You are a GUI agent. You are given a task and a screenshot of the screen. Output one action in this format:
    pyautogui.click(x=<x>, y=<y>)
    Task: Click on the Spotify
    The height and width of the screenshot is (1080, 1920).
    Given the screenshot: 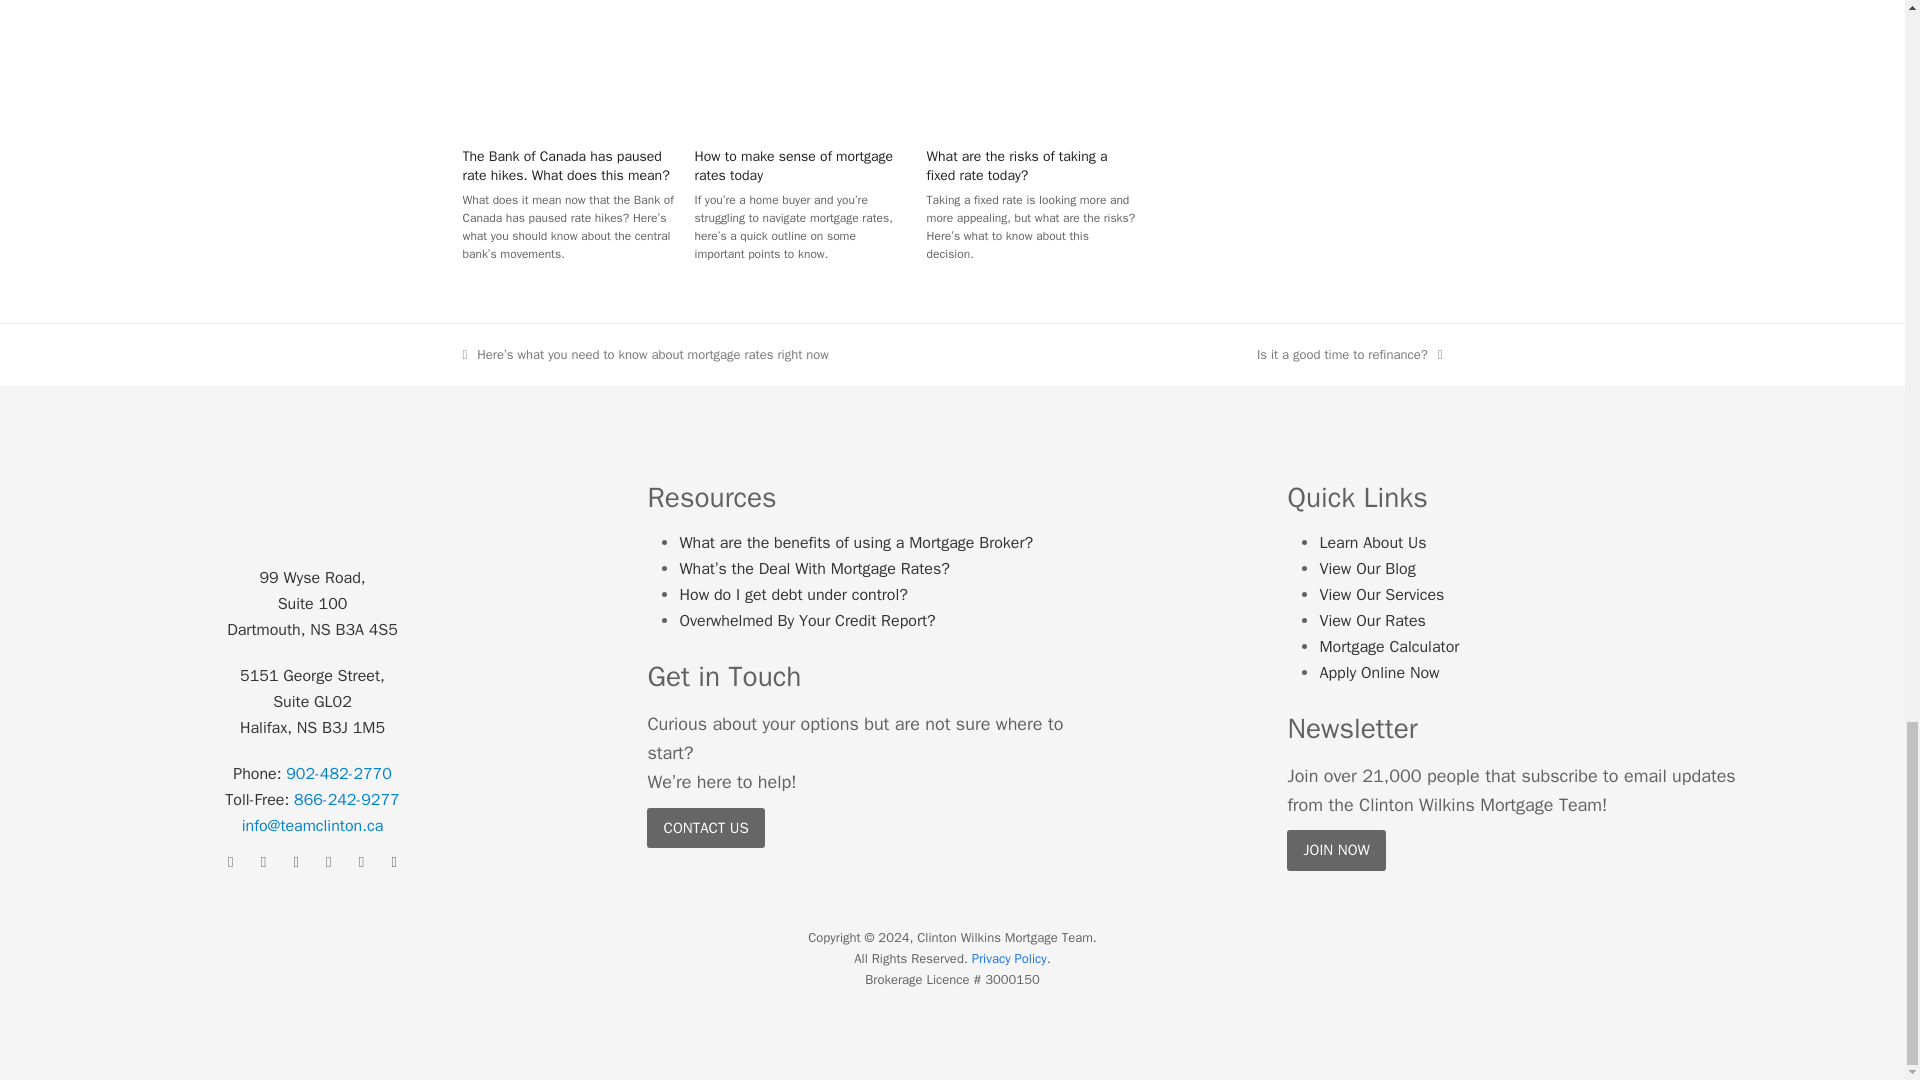 What is the action you would take?
    pyautogui.click(x=394, y=862)
    